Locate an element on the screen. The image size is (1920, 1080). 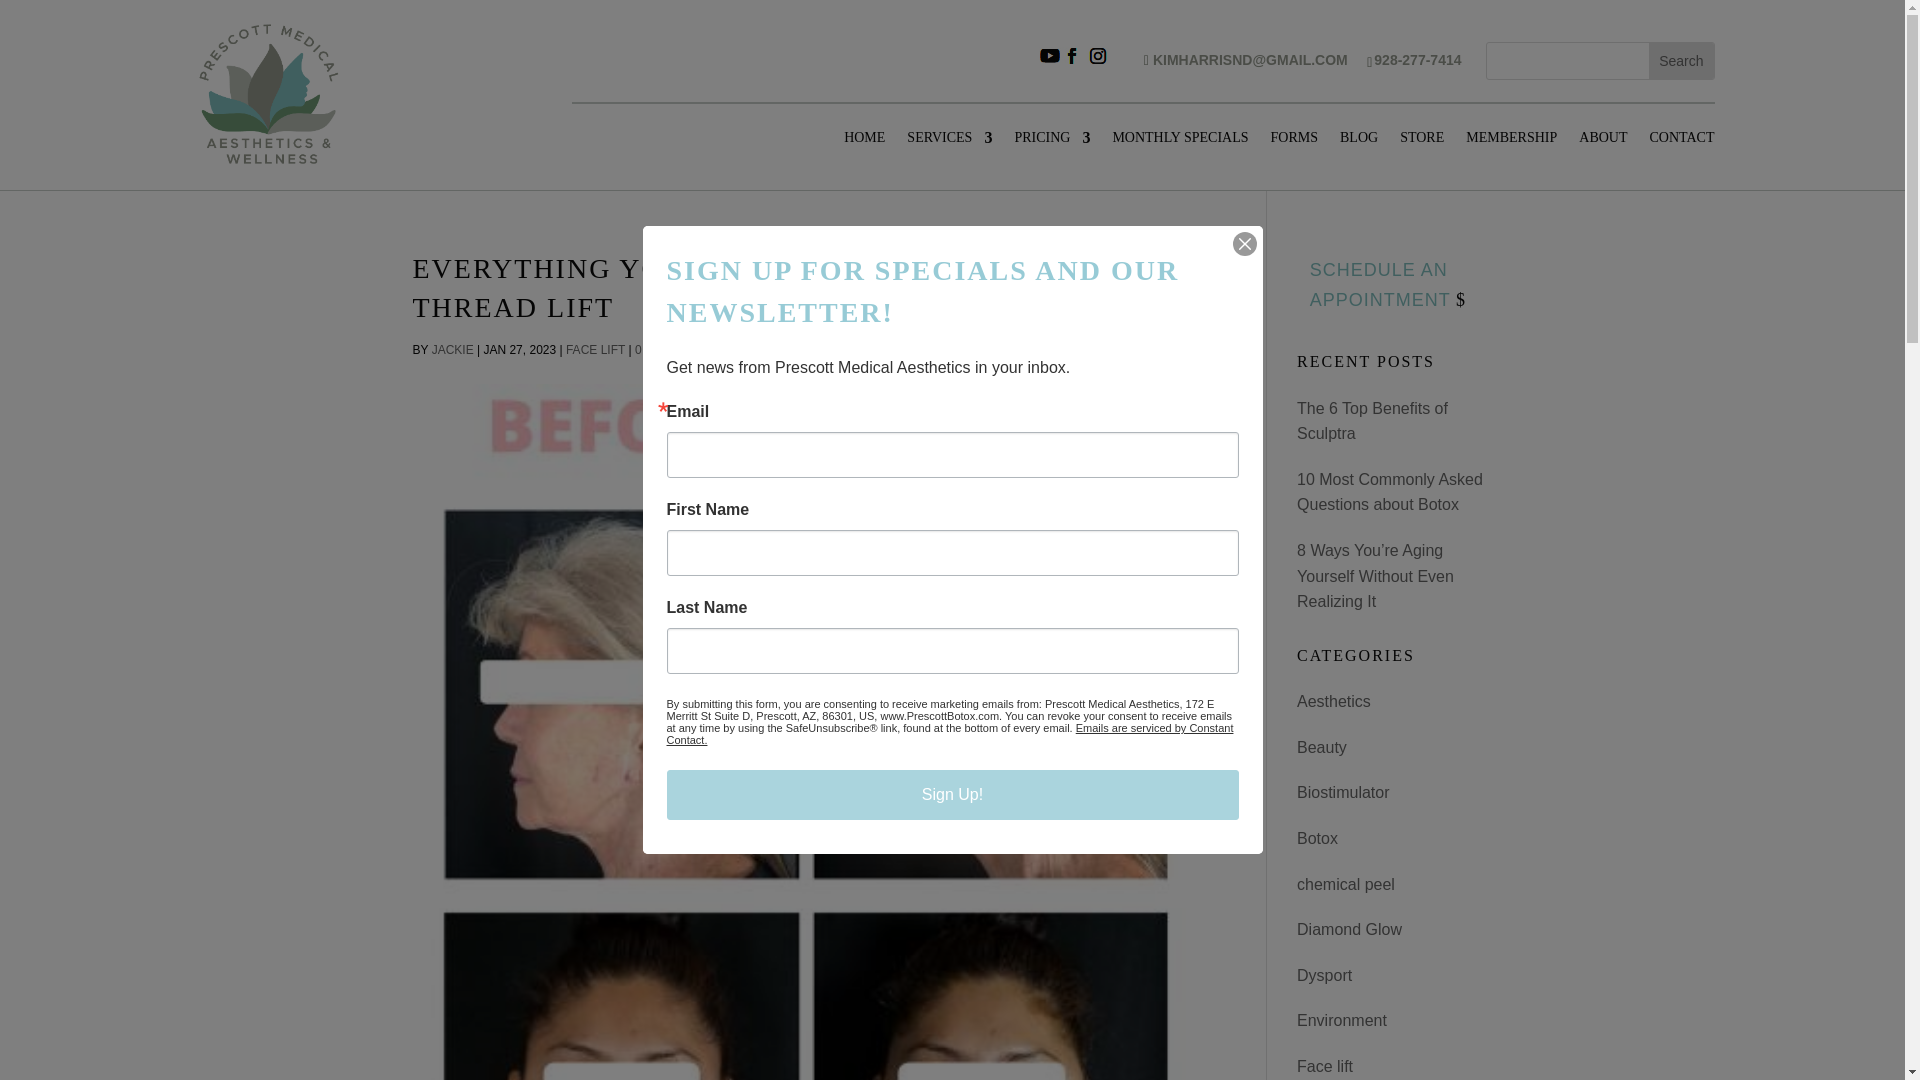
PRICING is located at coordinates (1052, 142).